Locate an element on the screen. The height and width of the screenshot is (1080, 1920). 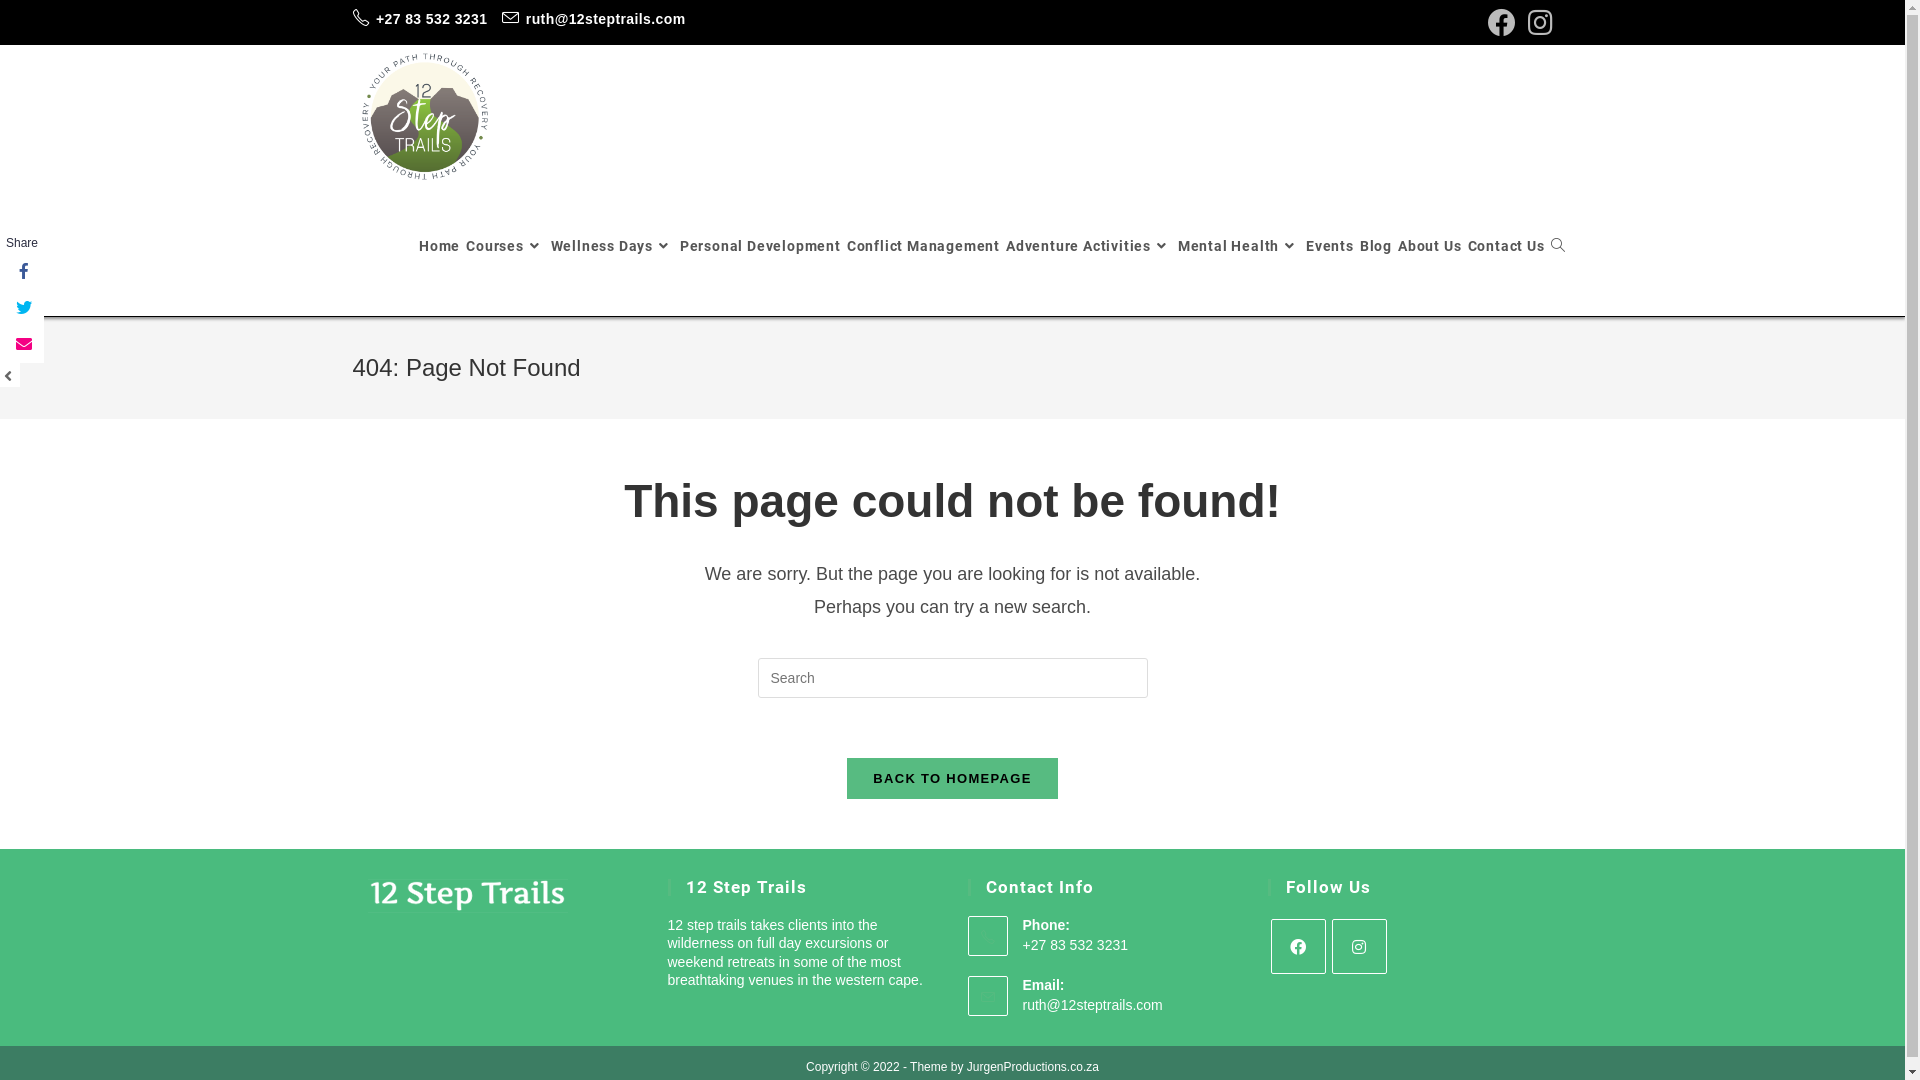
Share  on Twitter is located at coordinates (22, 309).